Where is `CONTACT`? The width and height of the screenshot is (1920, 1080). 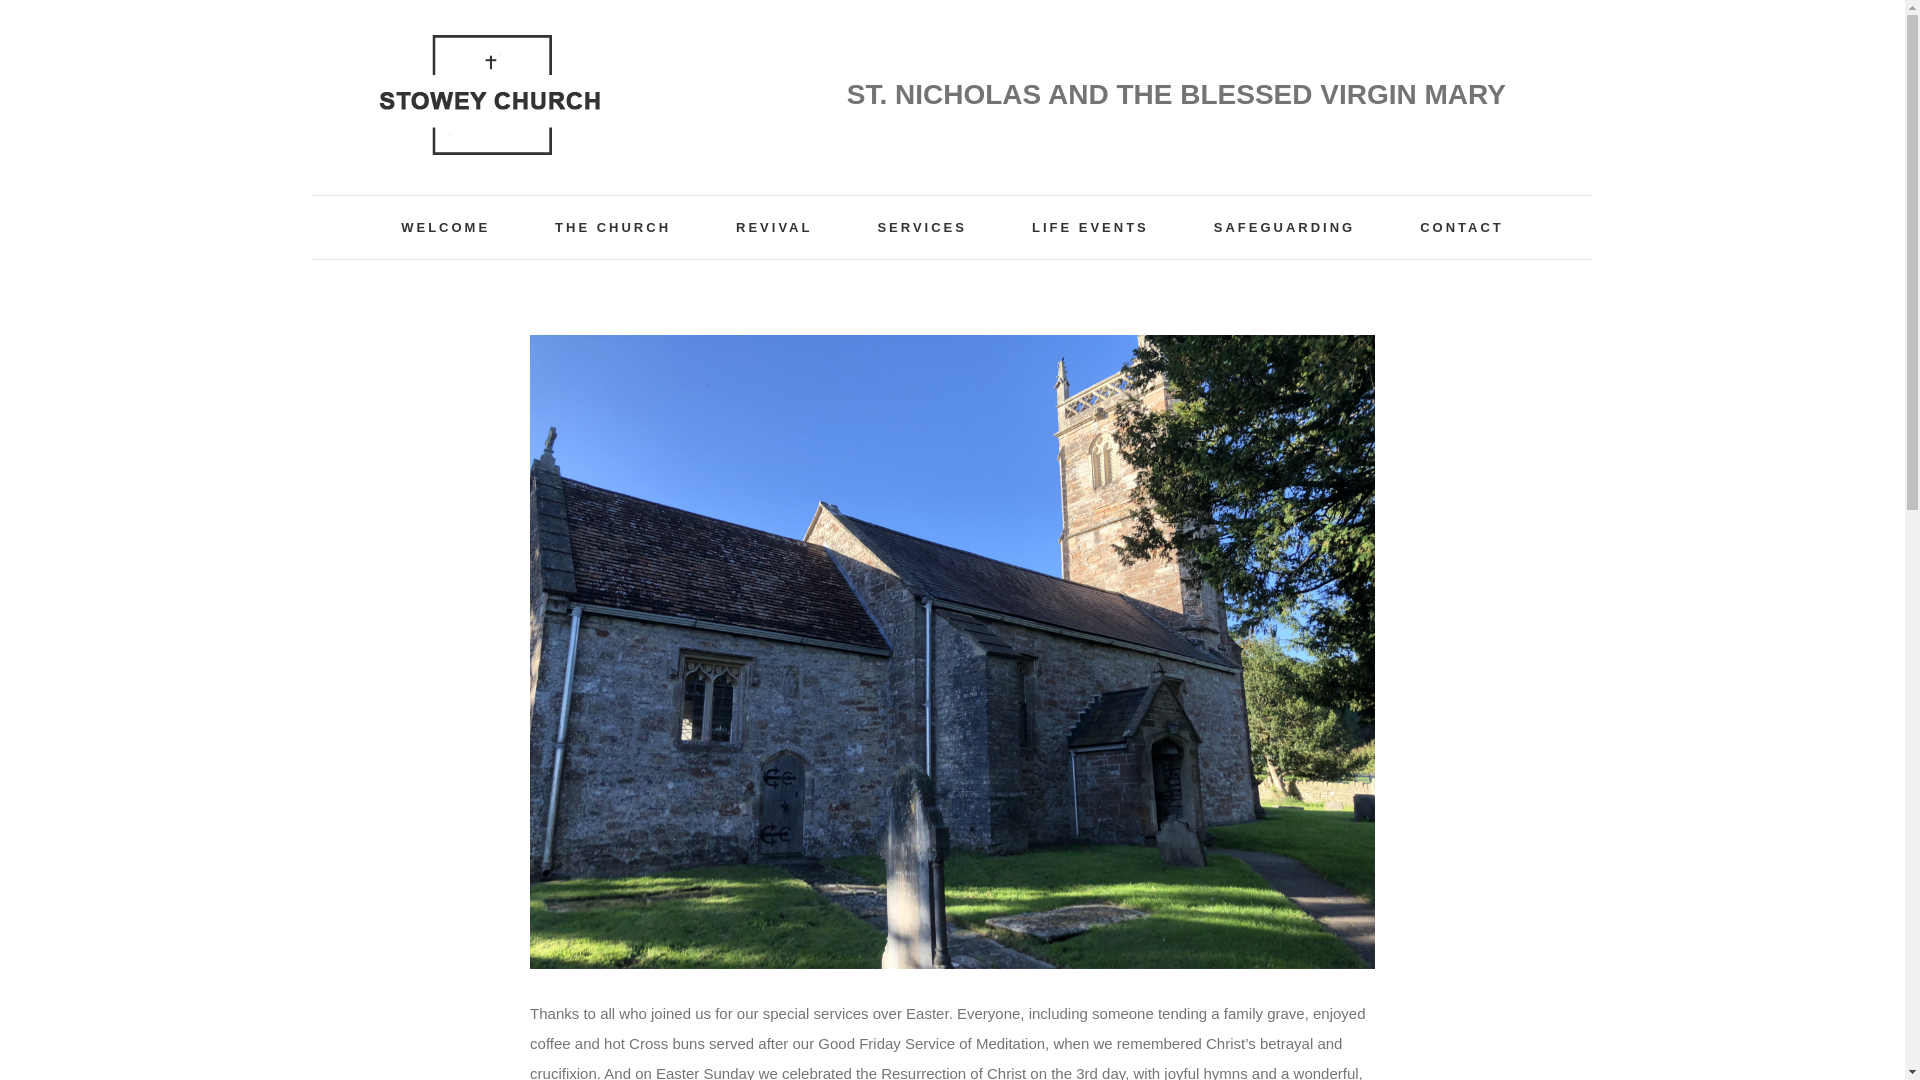 CONTACT is located at coordinates (1462, 227).